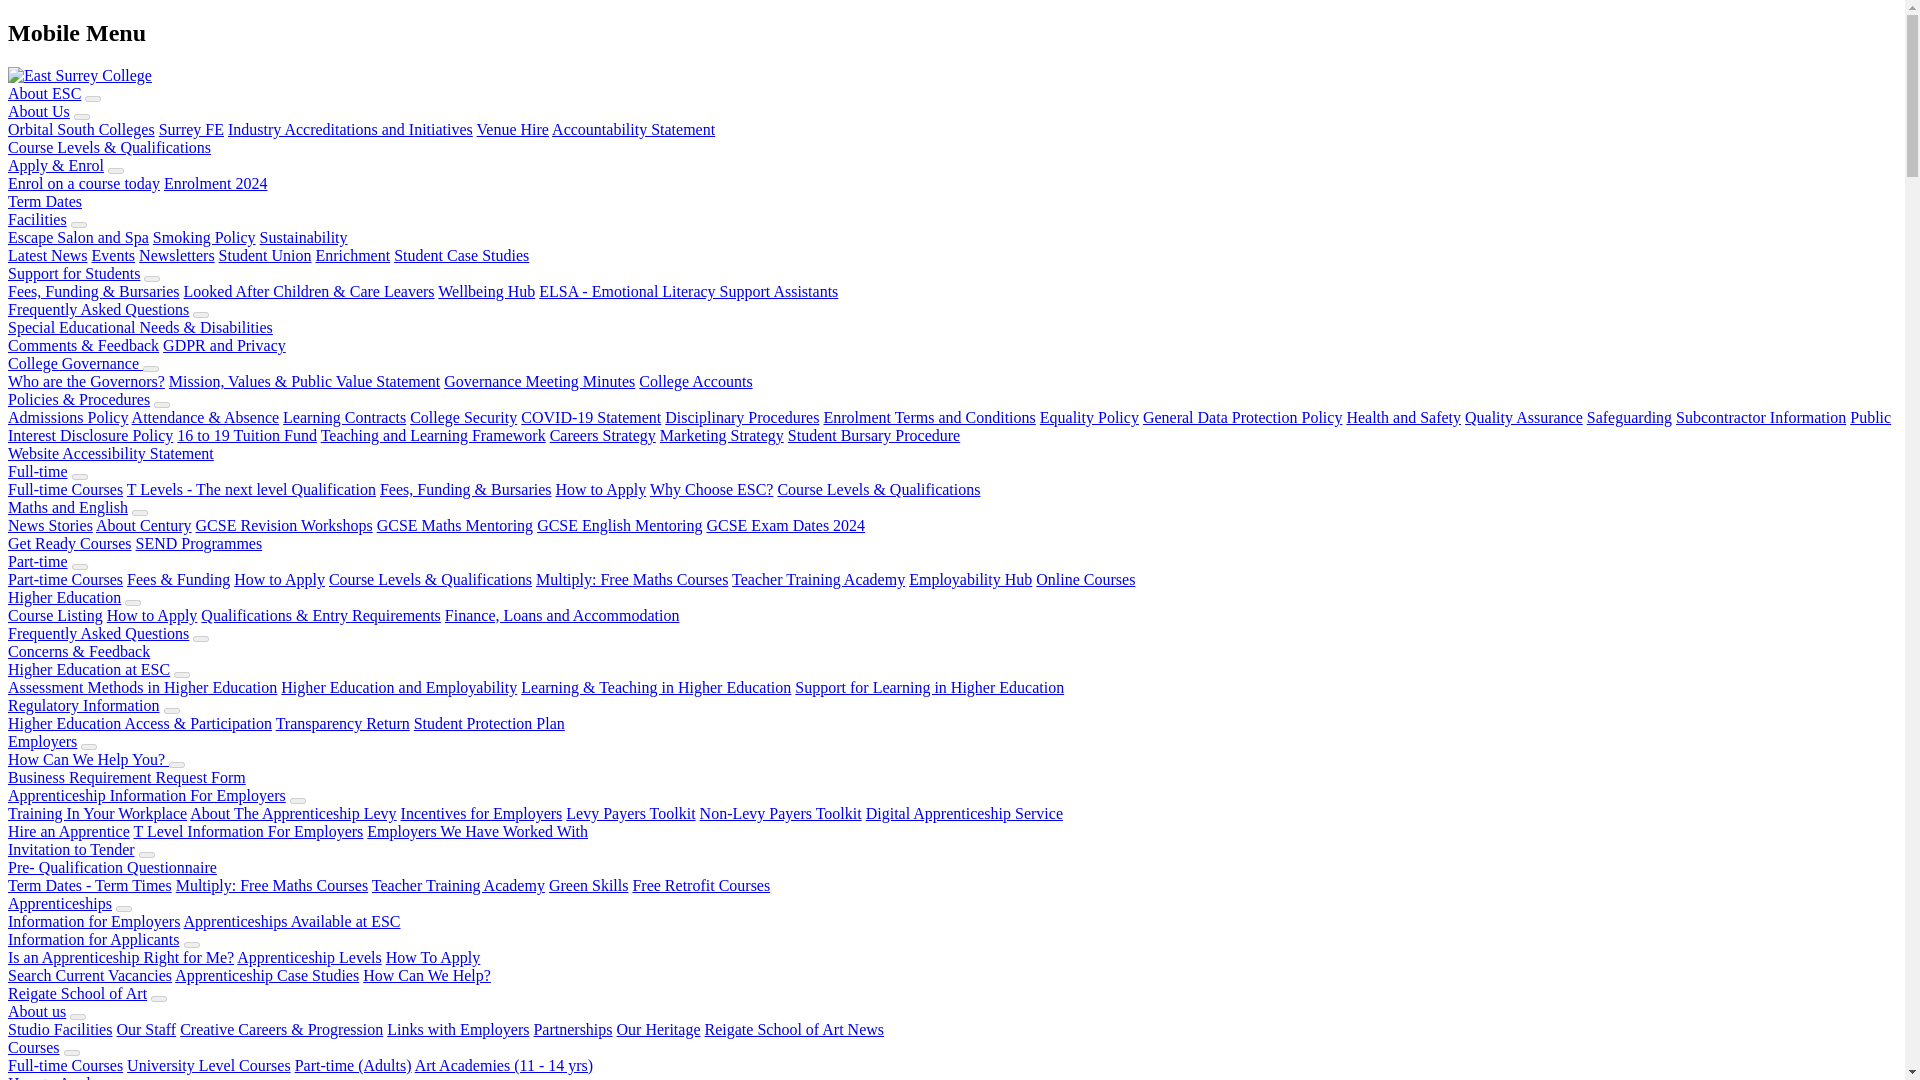  What do you see at coordinates (37, 218) in the screenshot?
I see `Facilities` at bounding box center [37, 218].